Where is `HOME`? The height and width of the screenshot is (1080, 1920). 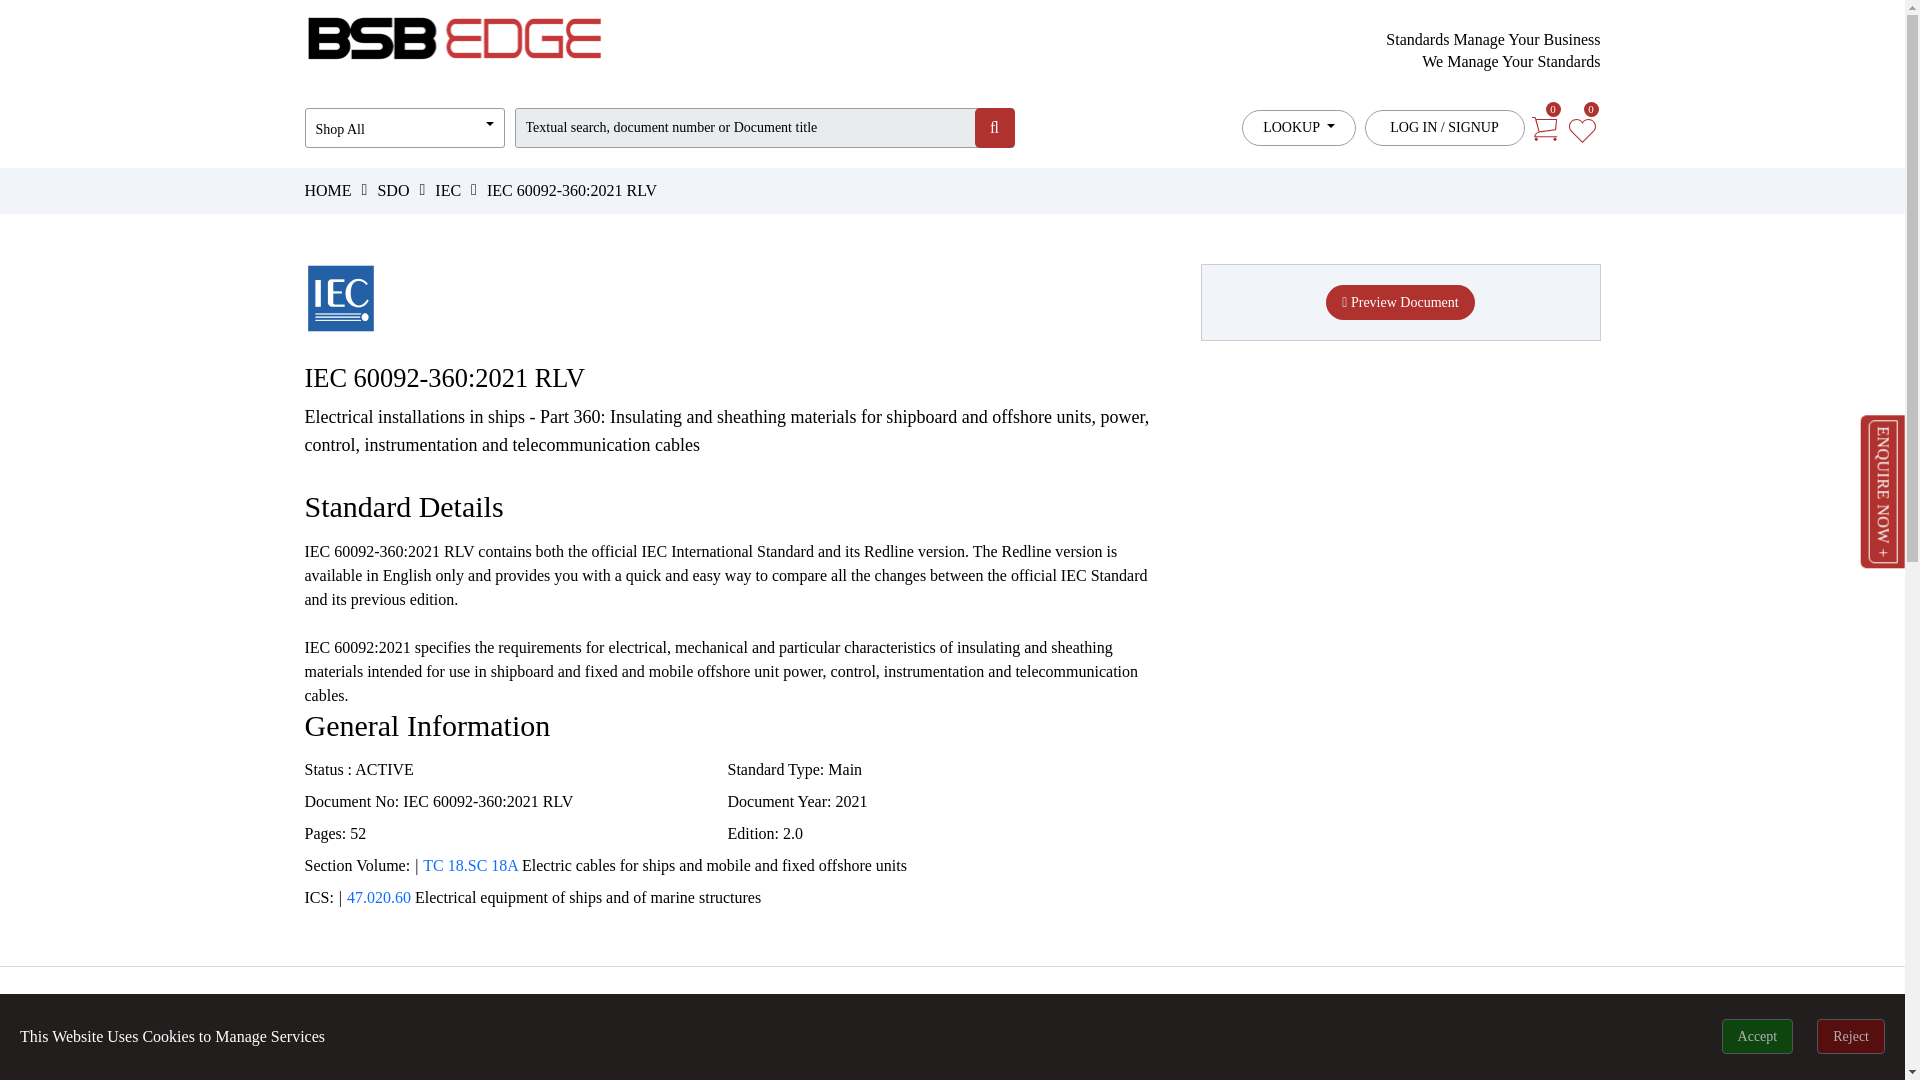
HOME is located at coordinates (327, 190).